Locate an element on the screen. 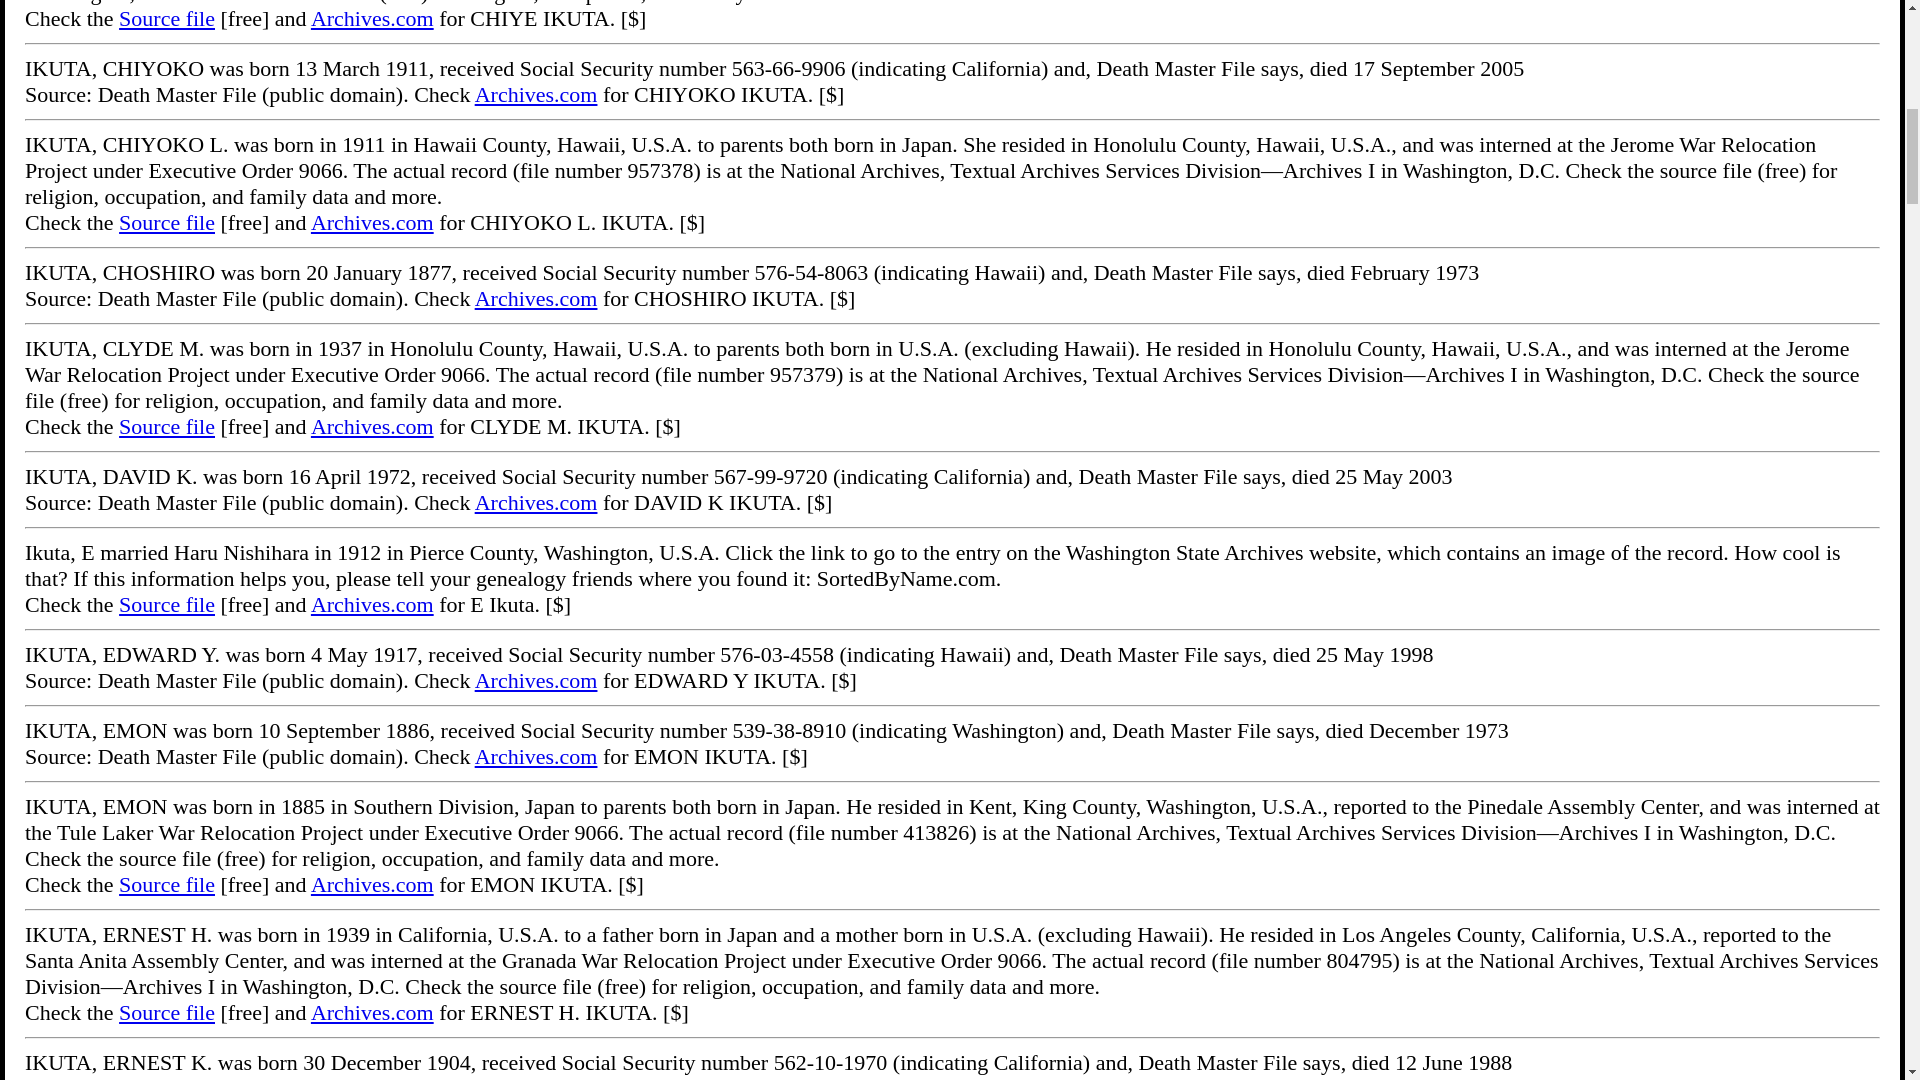  Archives.com is located at coordinates (372, 18).